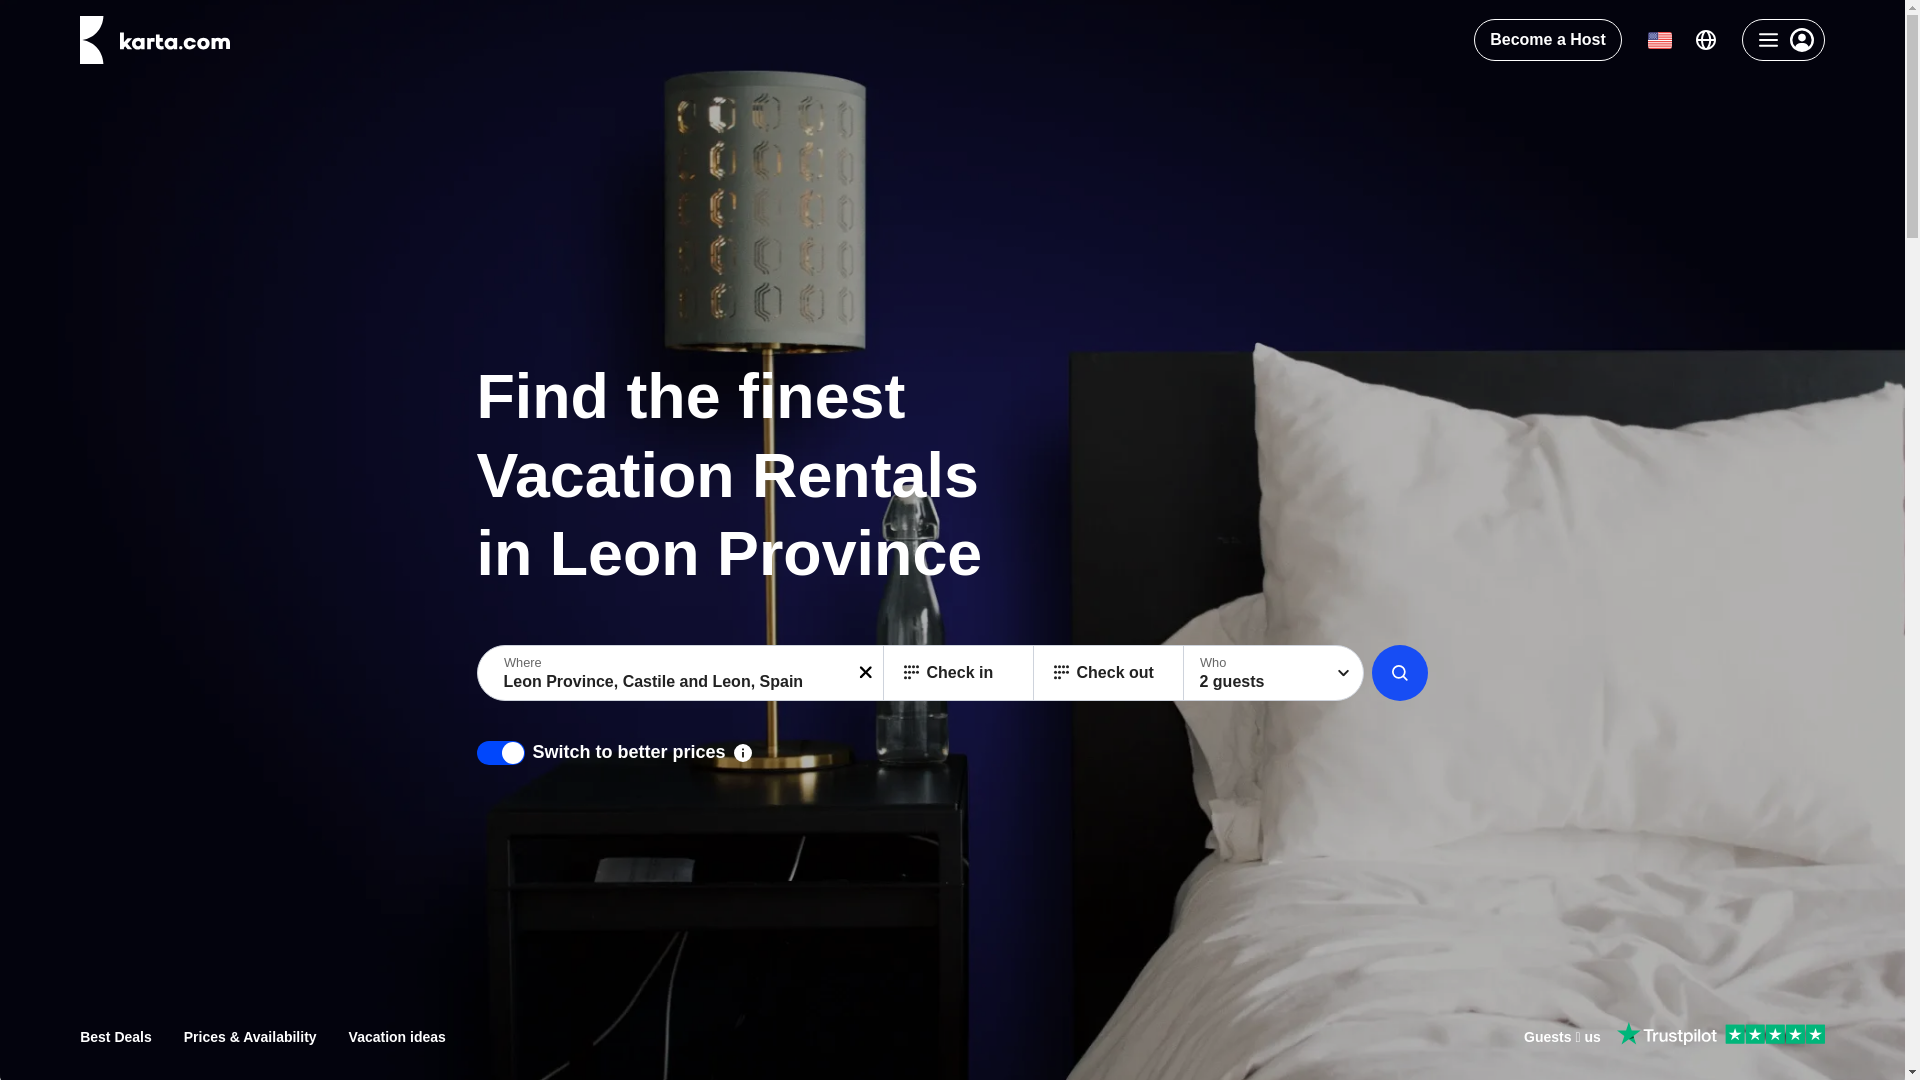  Describe the element at coordinates (116, 1036) in the screenshot. I see `Best Deals` at that location.